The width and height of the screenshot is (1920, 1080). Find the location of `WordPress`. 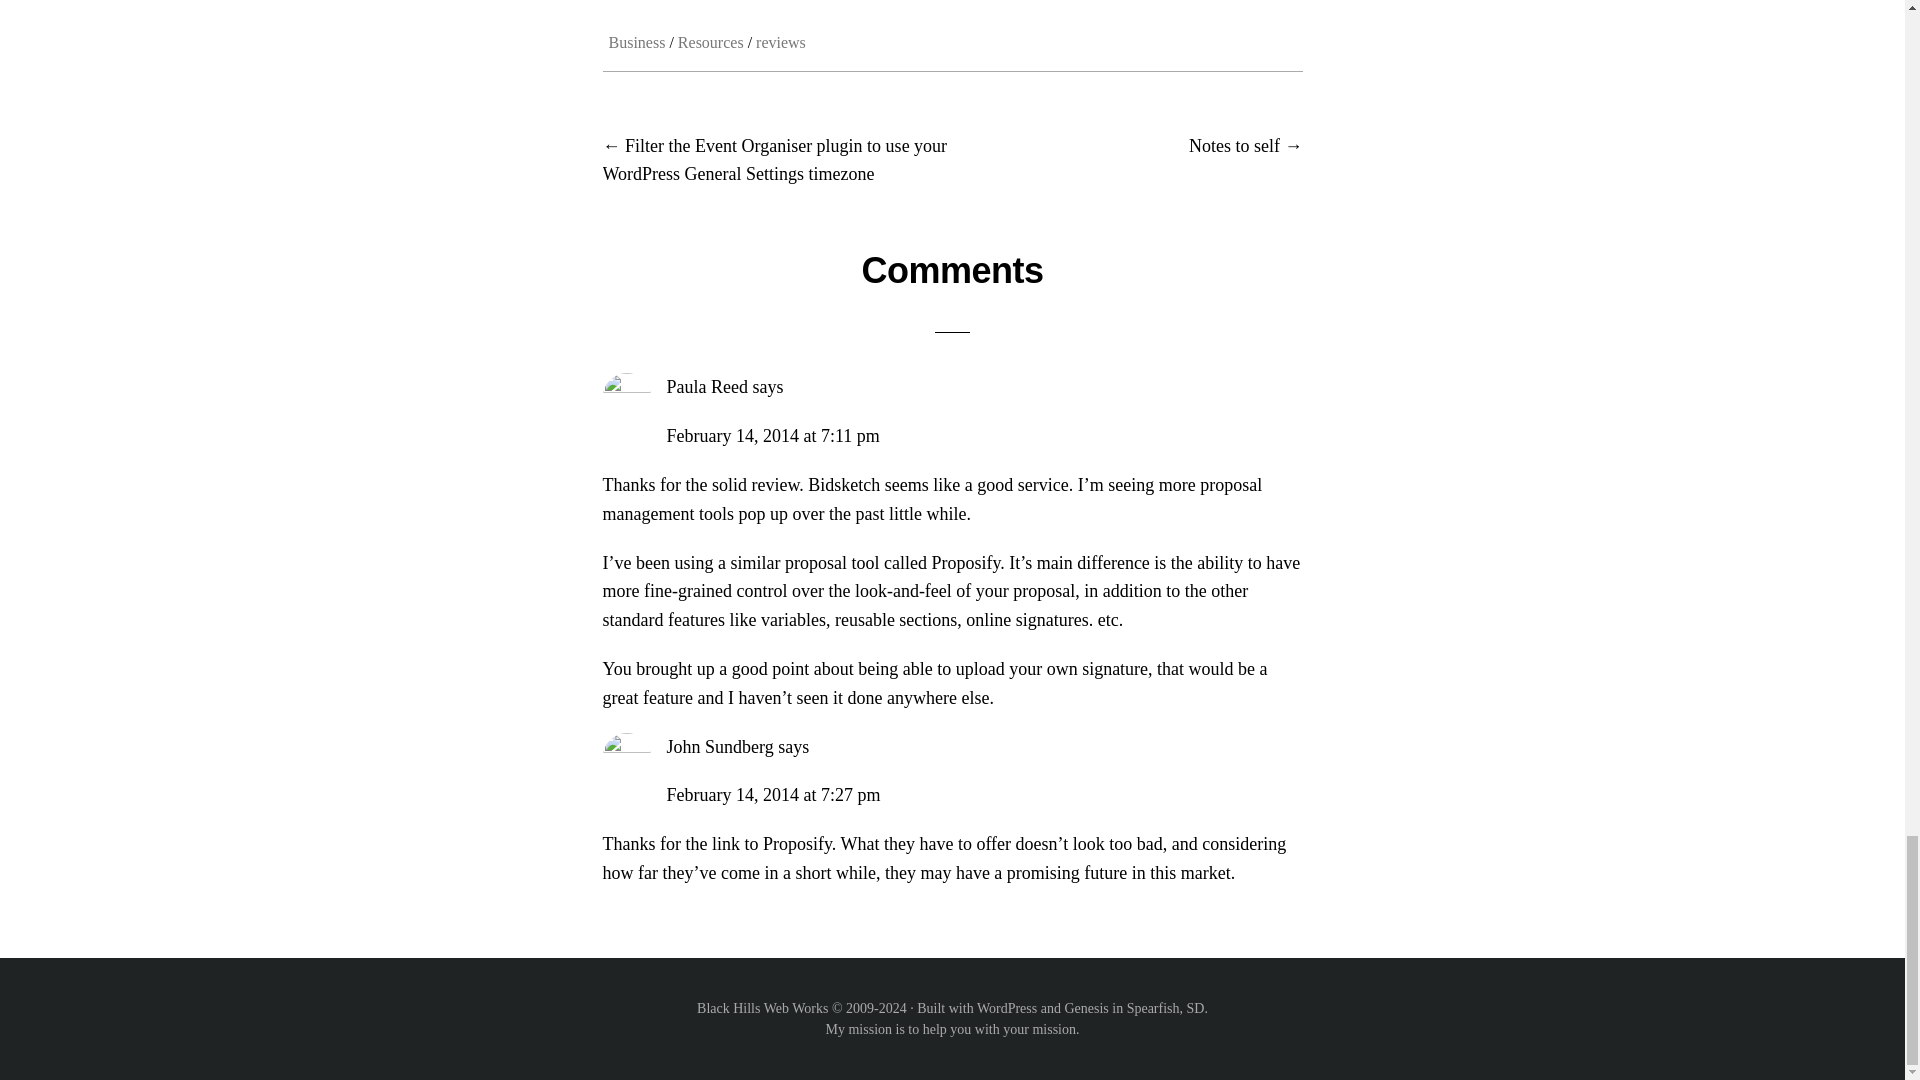

WordPress is located at coordinates (1006, 1008).